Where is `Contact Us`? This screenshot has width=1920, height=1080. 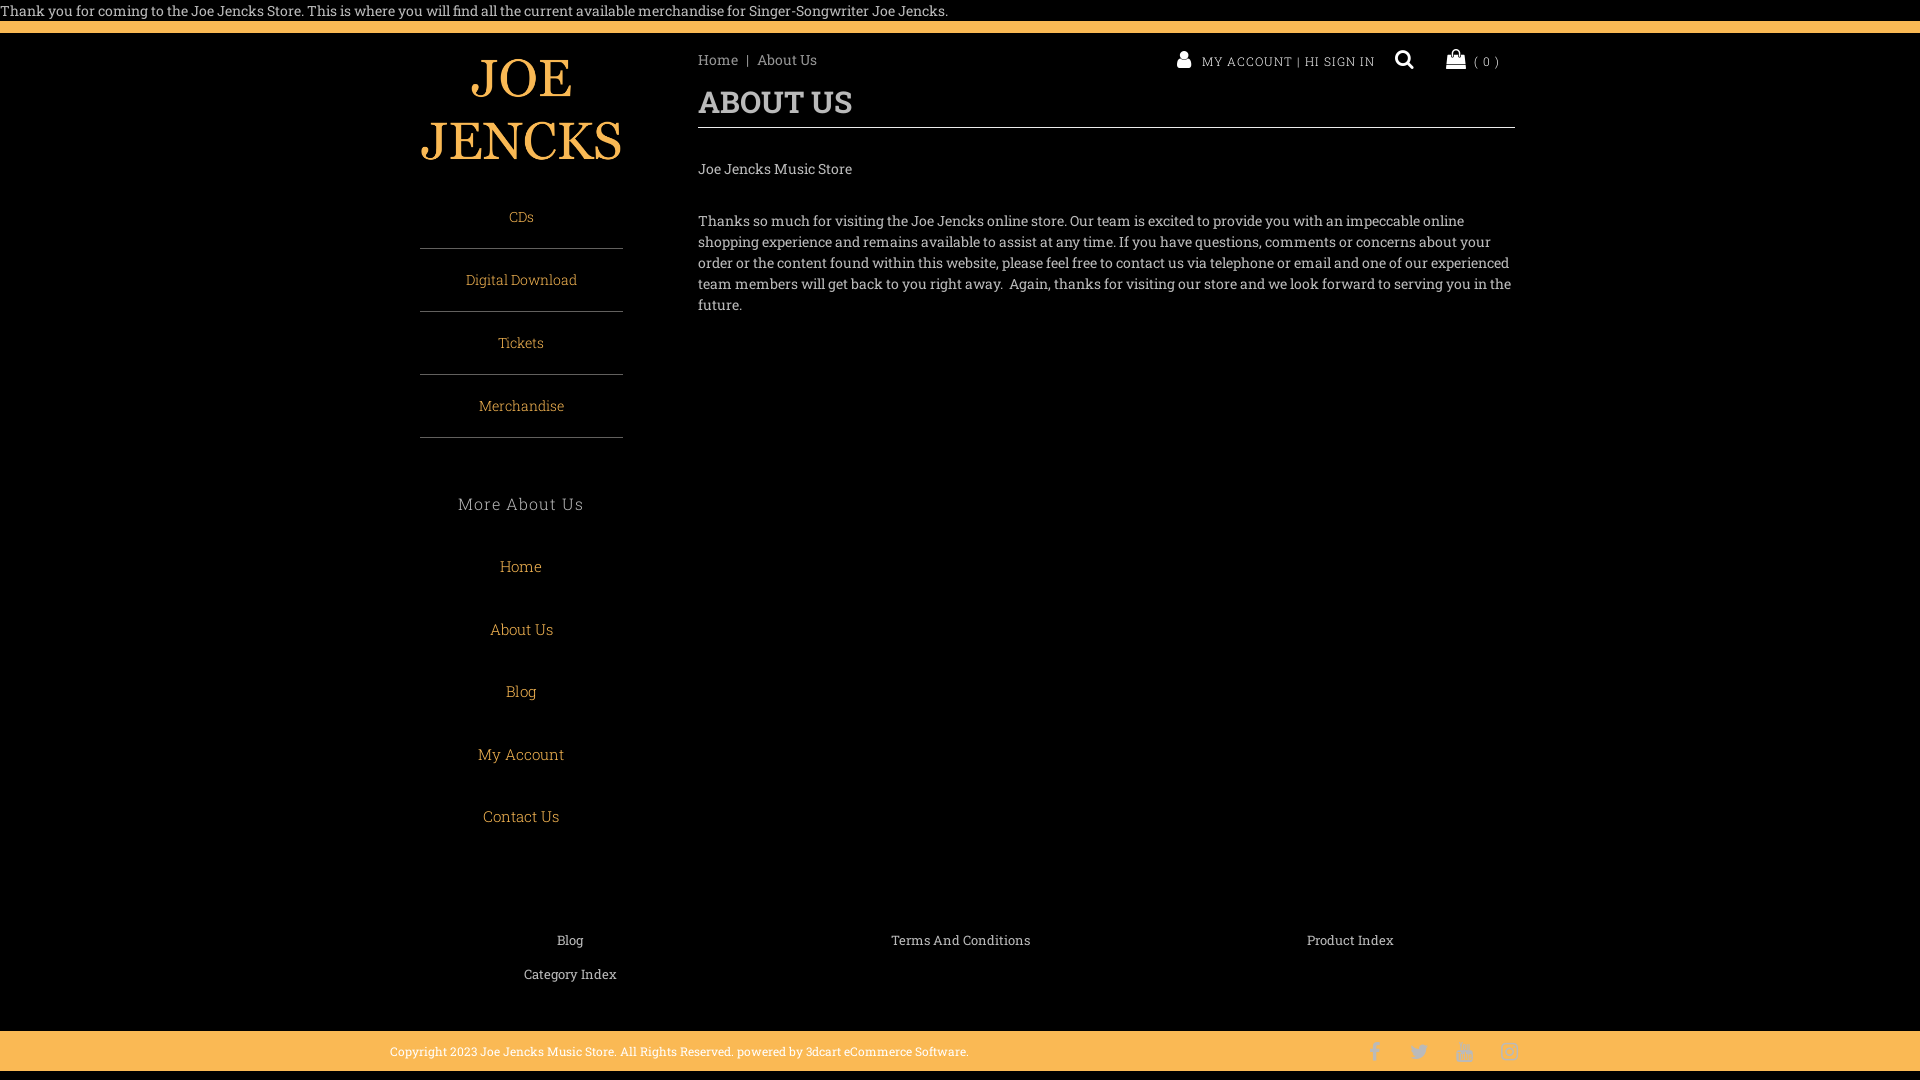 Contact Us is located at coordinates (522, 816).